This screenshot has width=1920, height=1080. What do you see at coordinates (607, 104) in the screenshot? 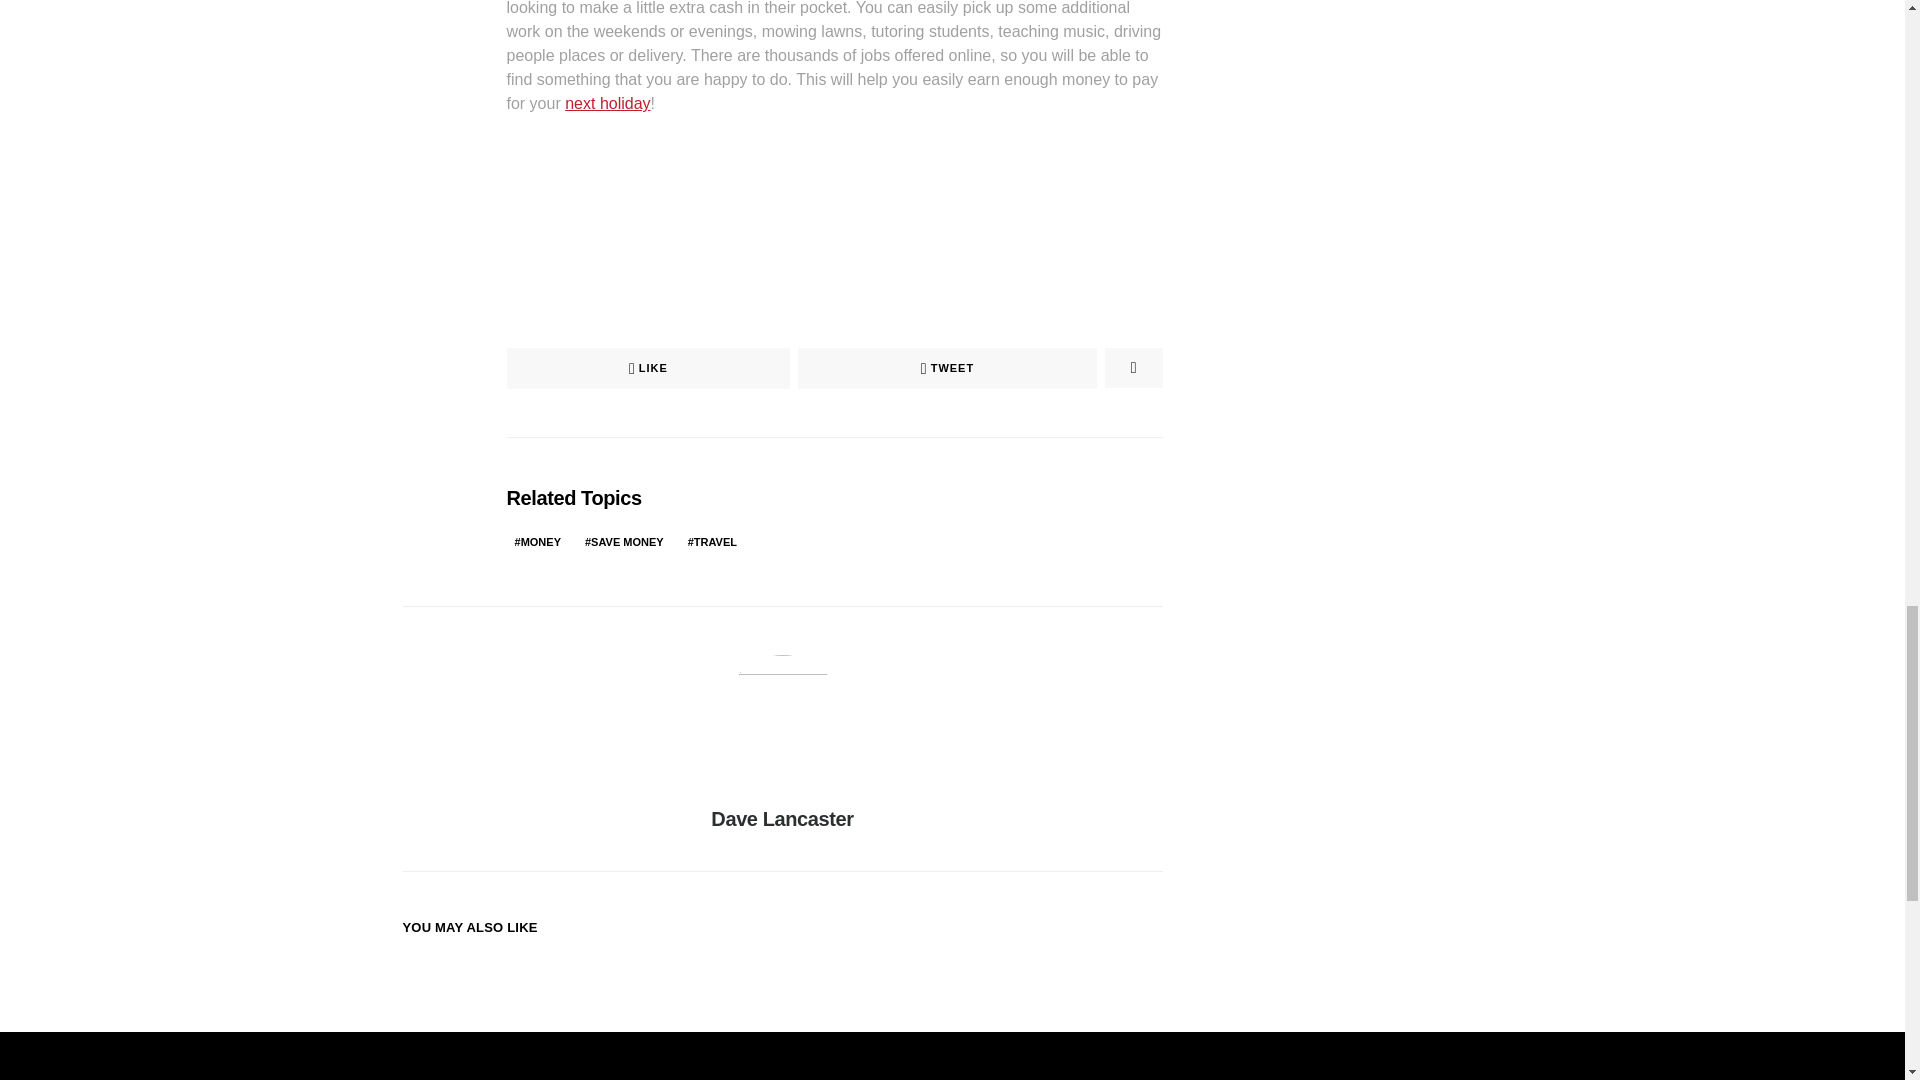
I see `next holiday` at bounding box center [607, 104].